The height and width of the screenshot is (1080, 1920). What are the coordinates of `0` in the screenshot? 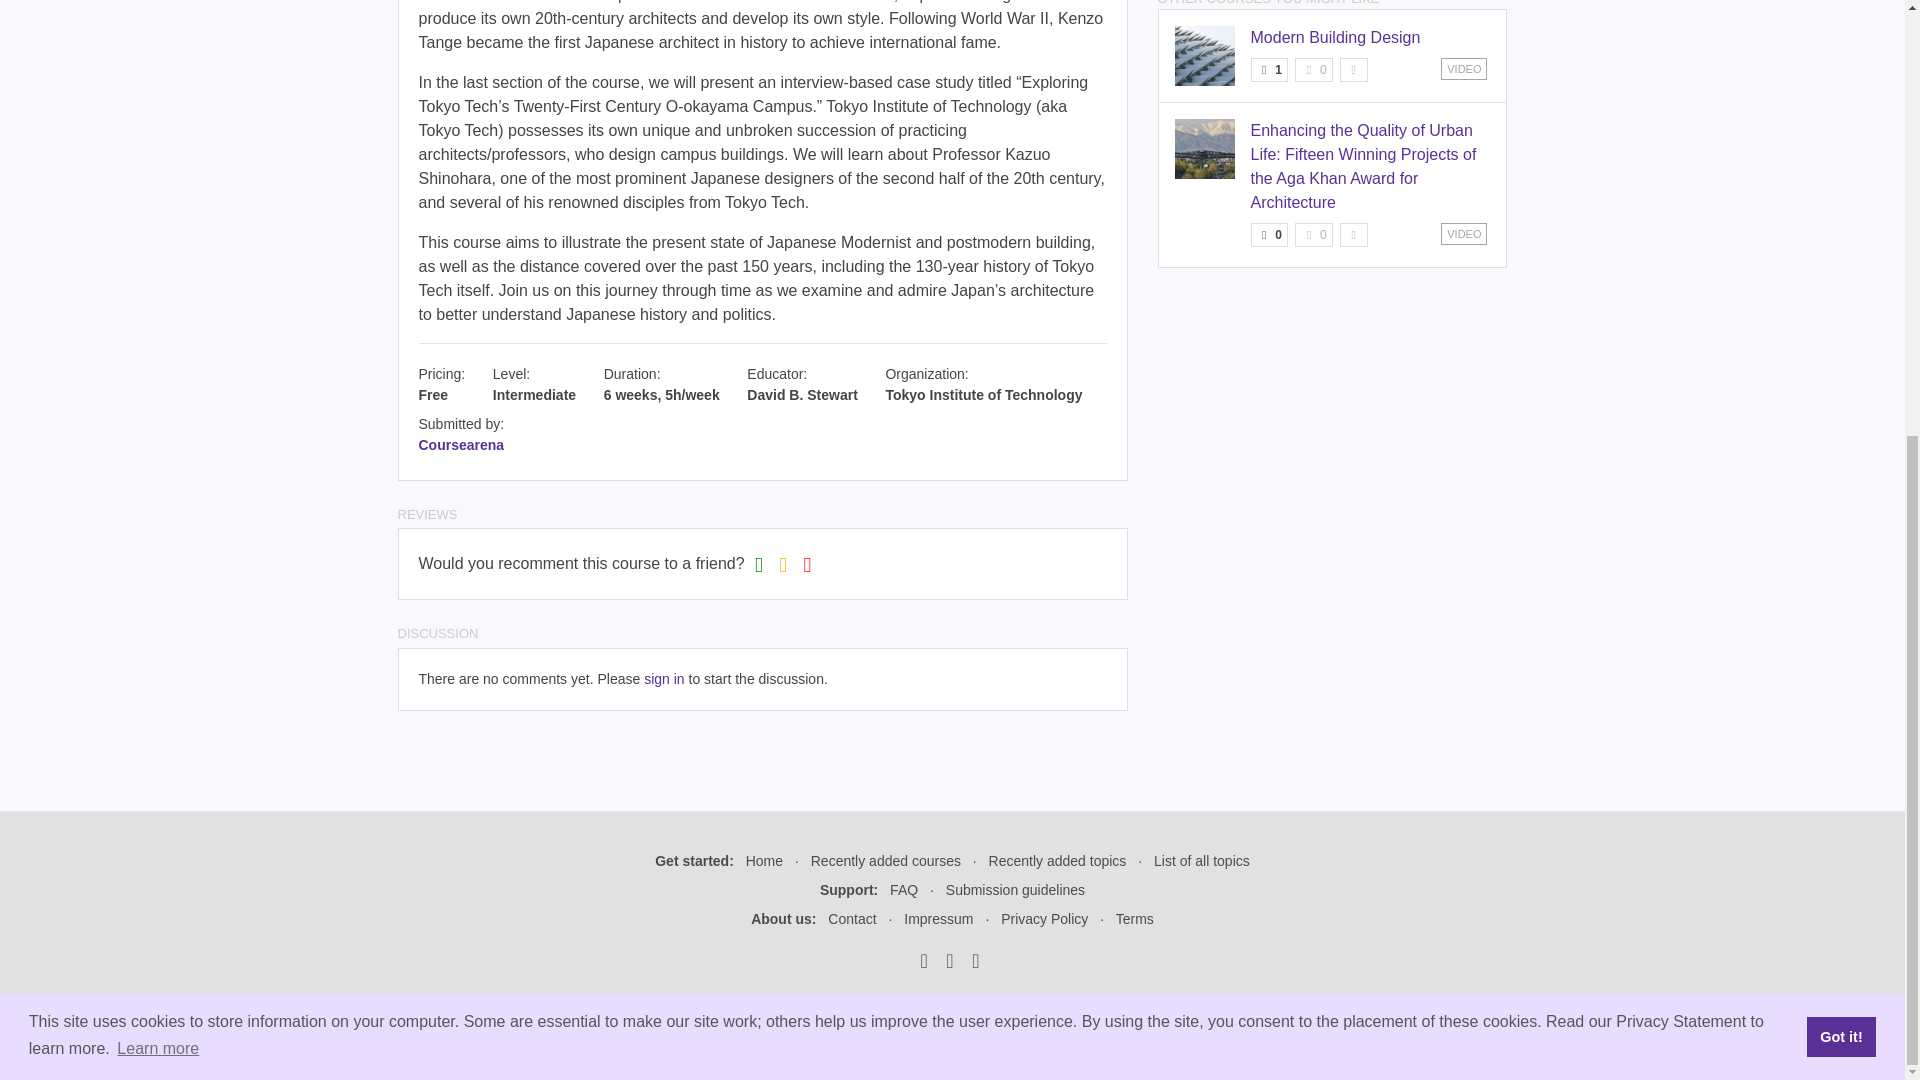 It's located at (1313, 234).